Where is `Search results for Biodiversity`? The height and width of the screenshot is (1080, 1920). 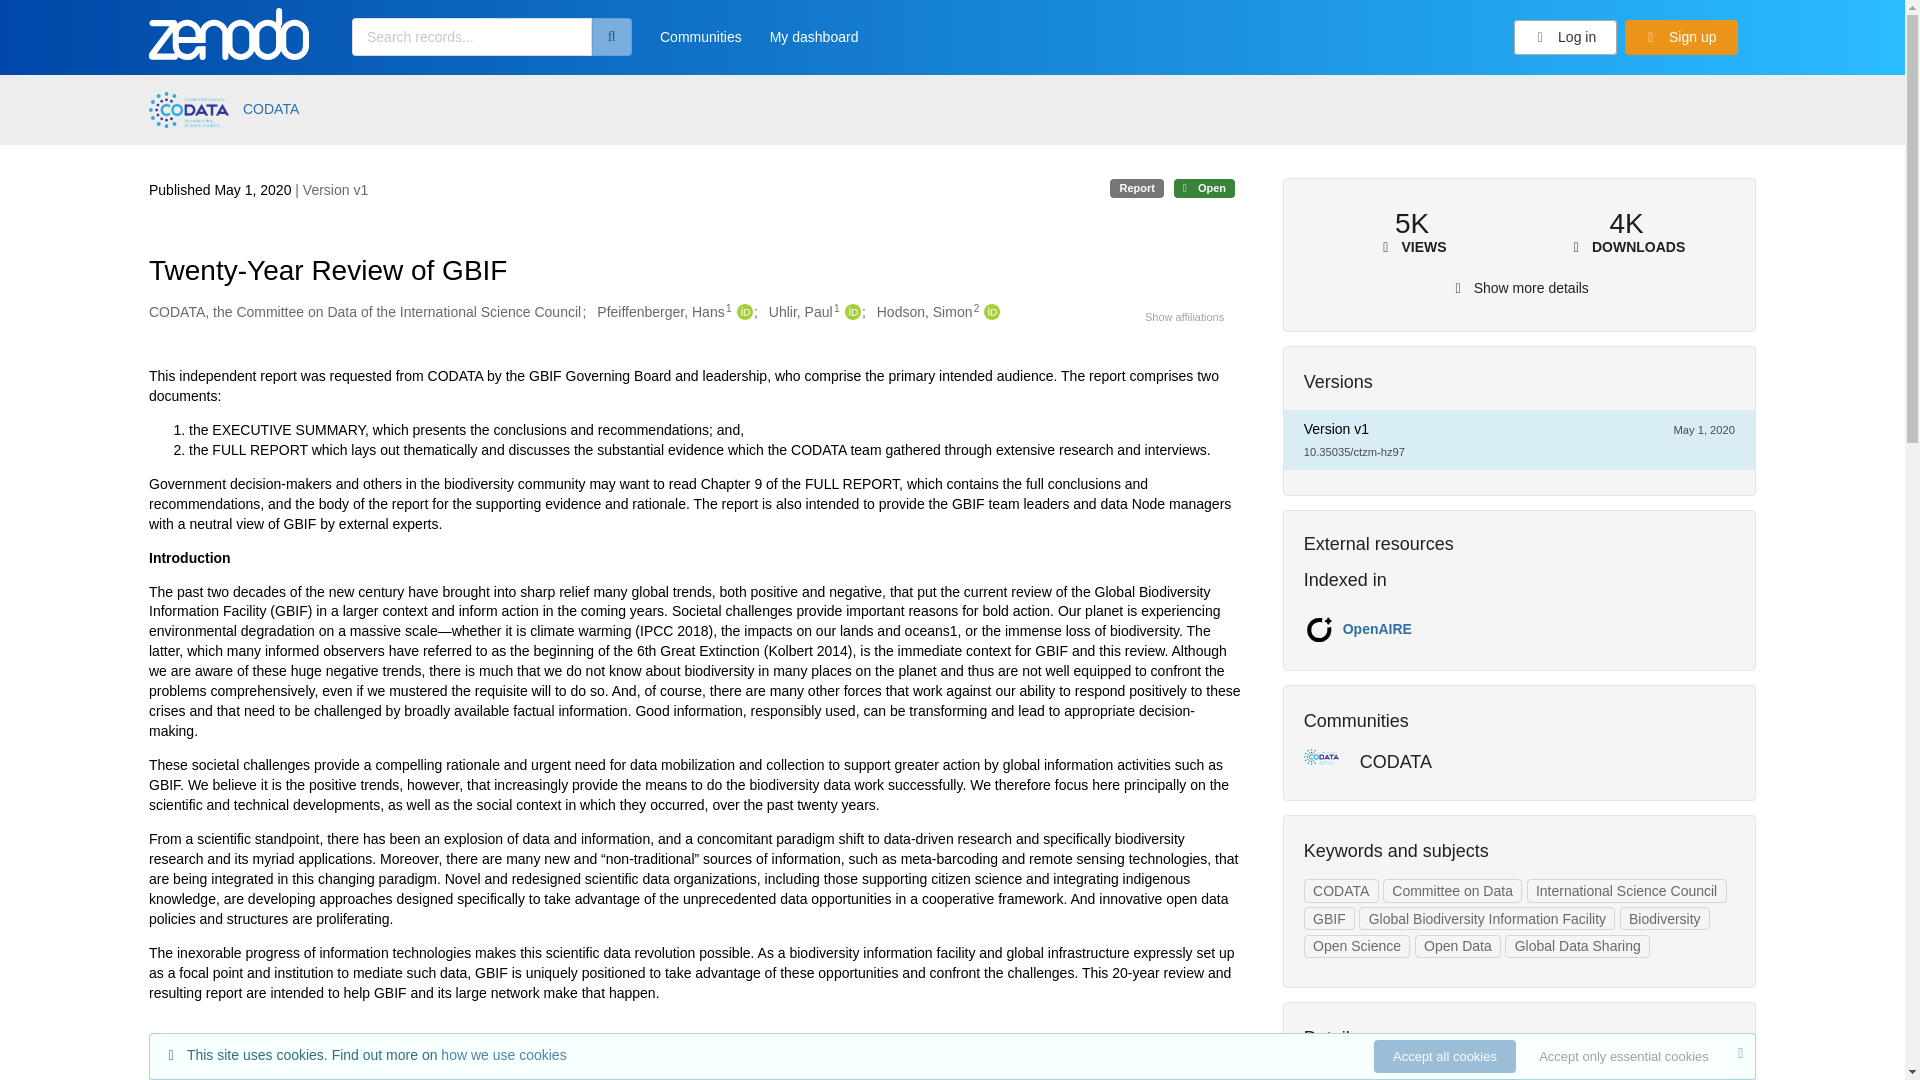 Search results for Biodiversity is located at coordinates (1665, 918).